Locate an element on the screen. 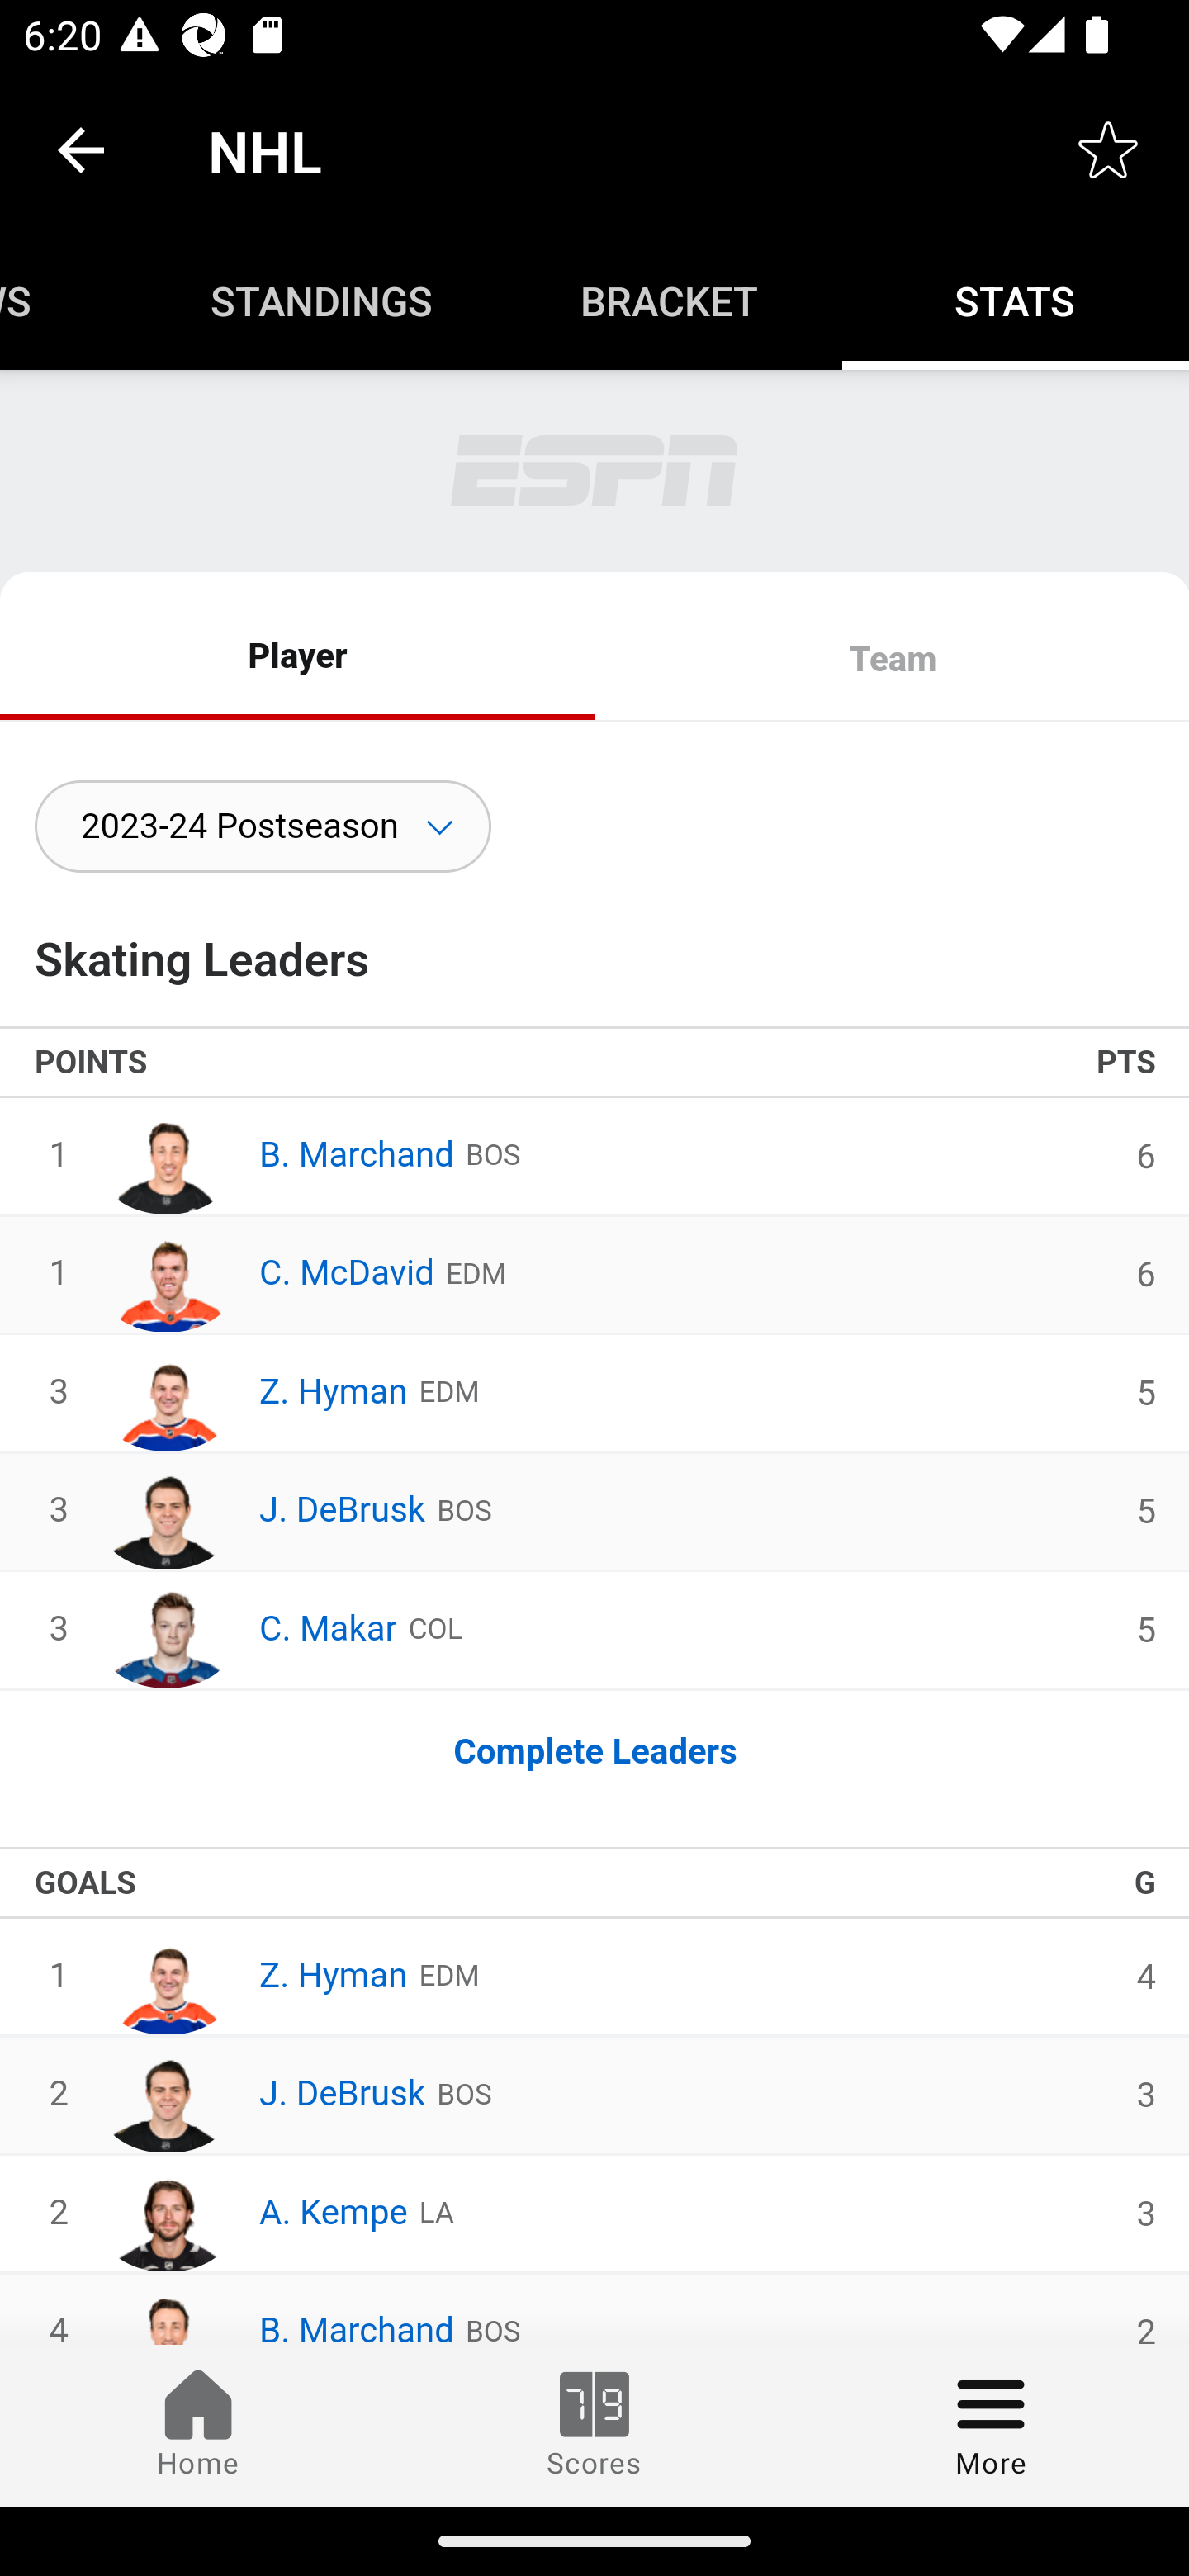 The height and width of the screenshot is (2576, 1189). Scores is located at coordinates (594, 2425).